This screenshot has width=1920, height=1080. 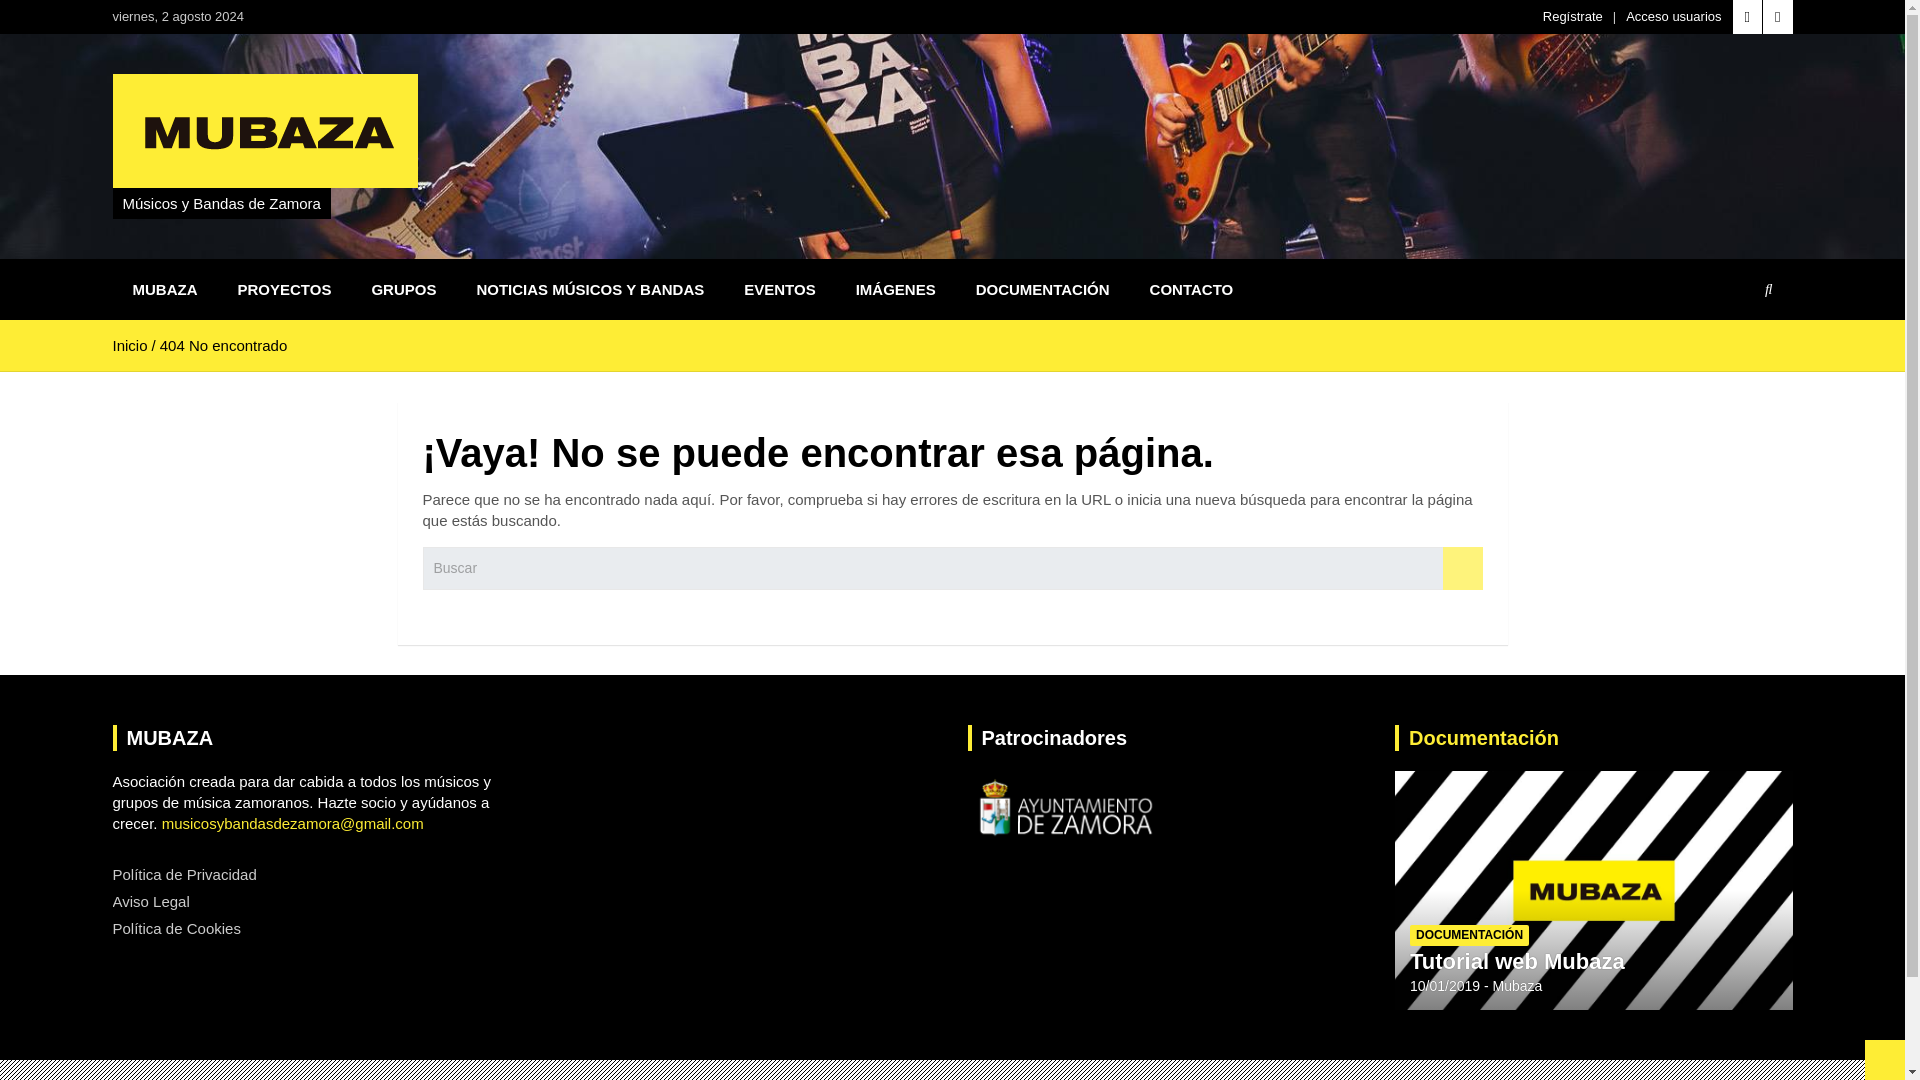 I want to click on Buscar, so click(x=1462, y=568).